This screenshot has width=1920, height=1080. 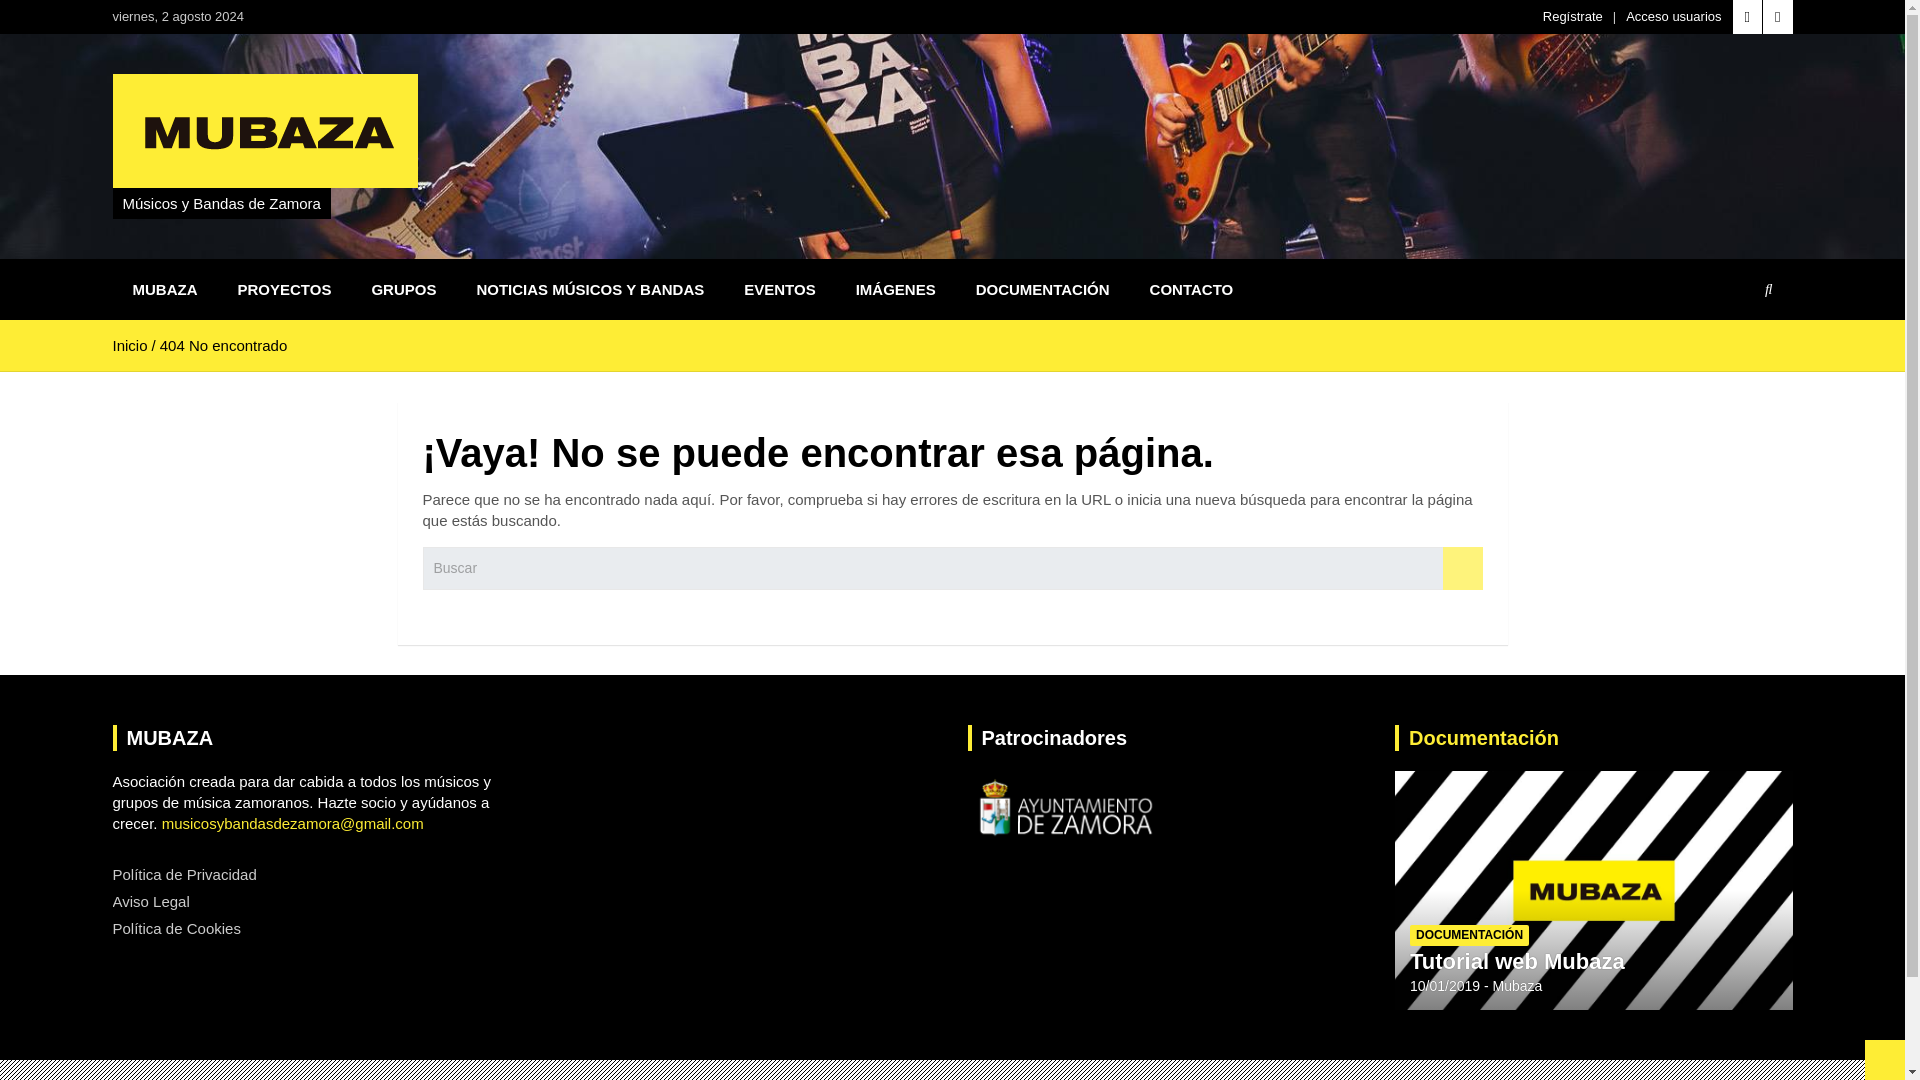 I want to click on Buscar, so click(x=1462, y=568).